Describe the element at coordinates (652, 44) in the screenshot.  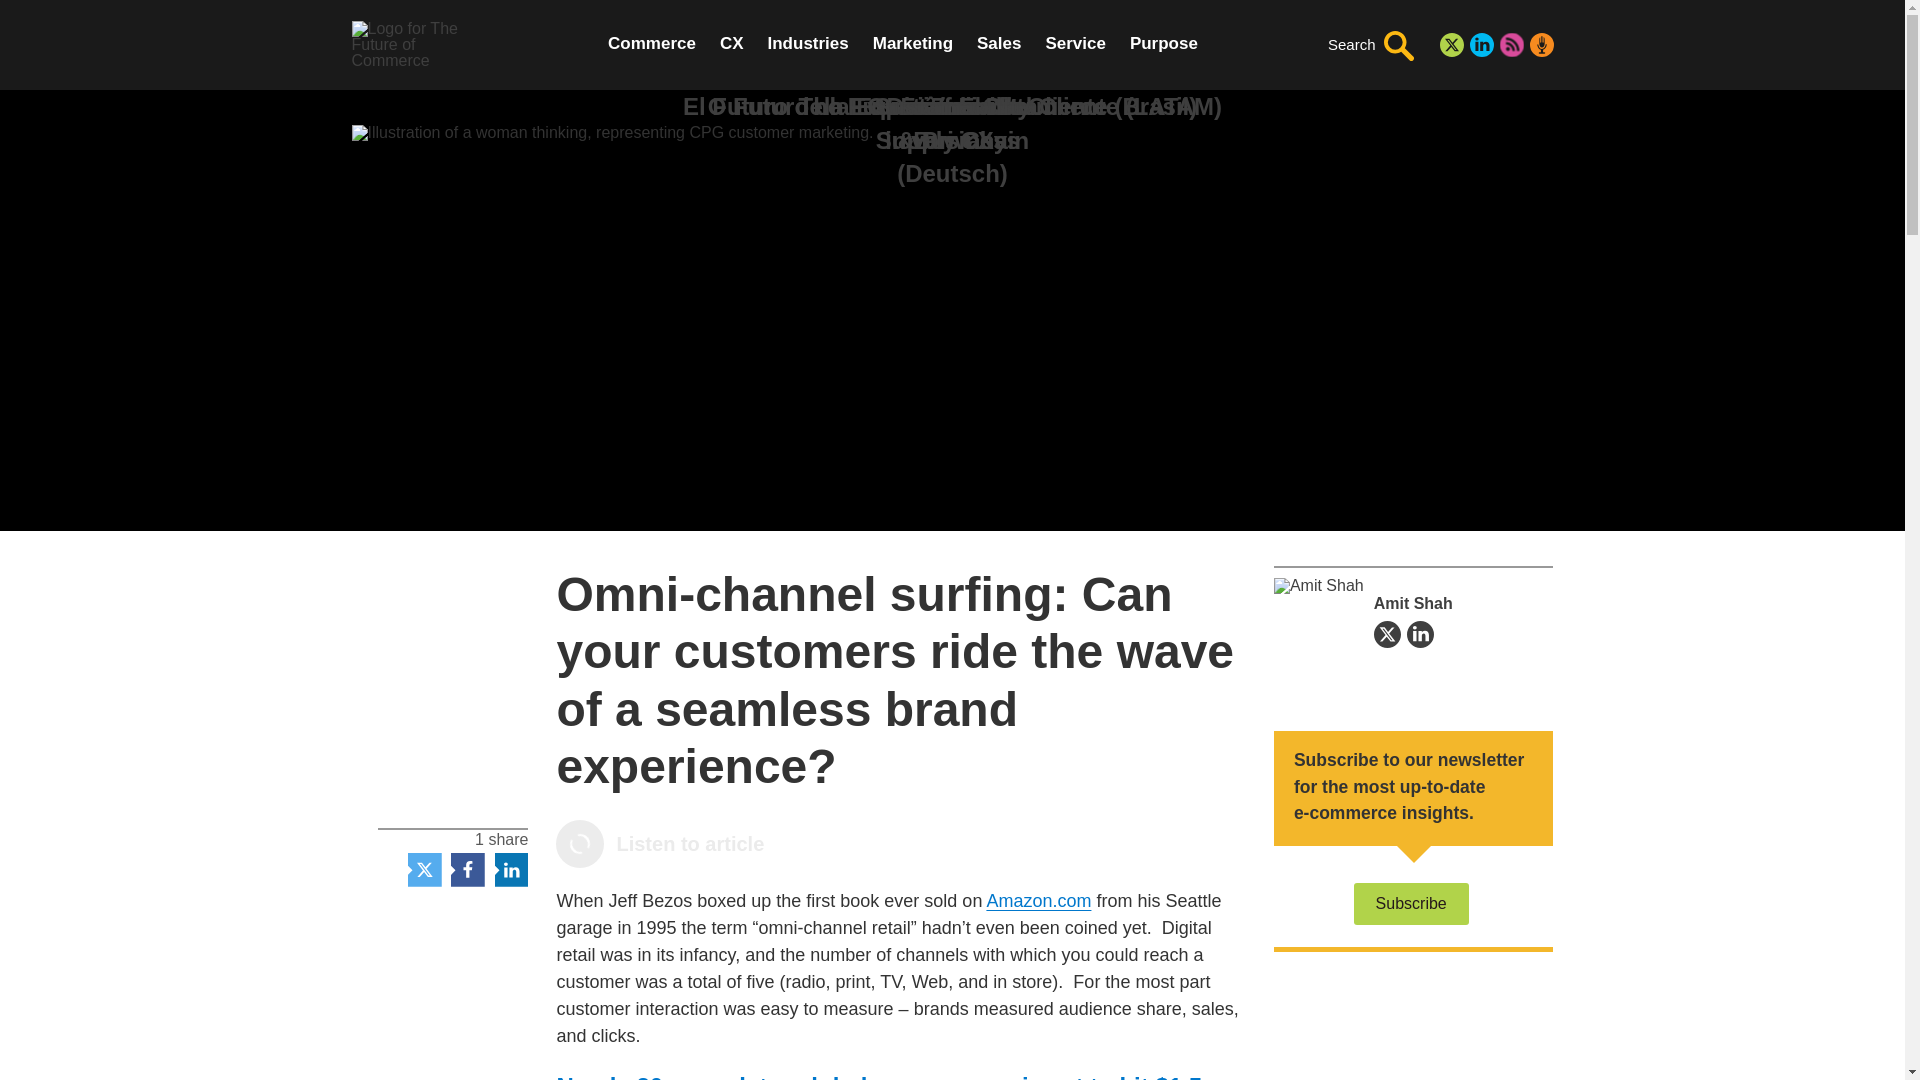
I see `Commerce` at that location.